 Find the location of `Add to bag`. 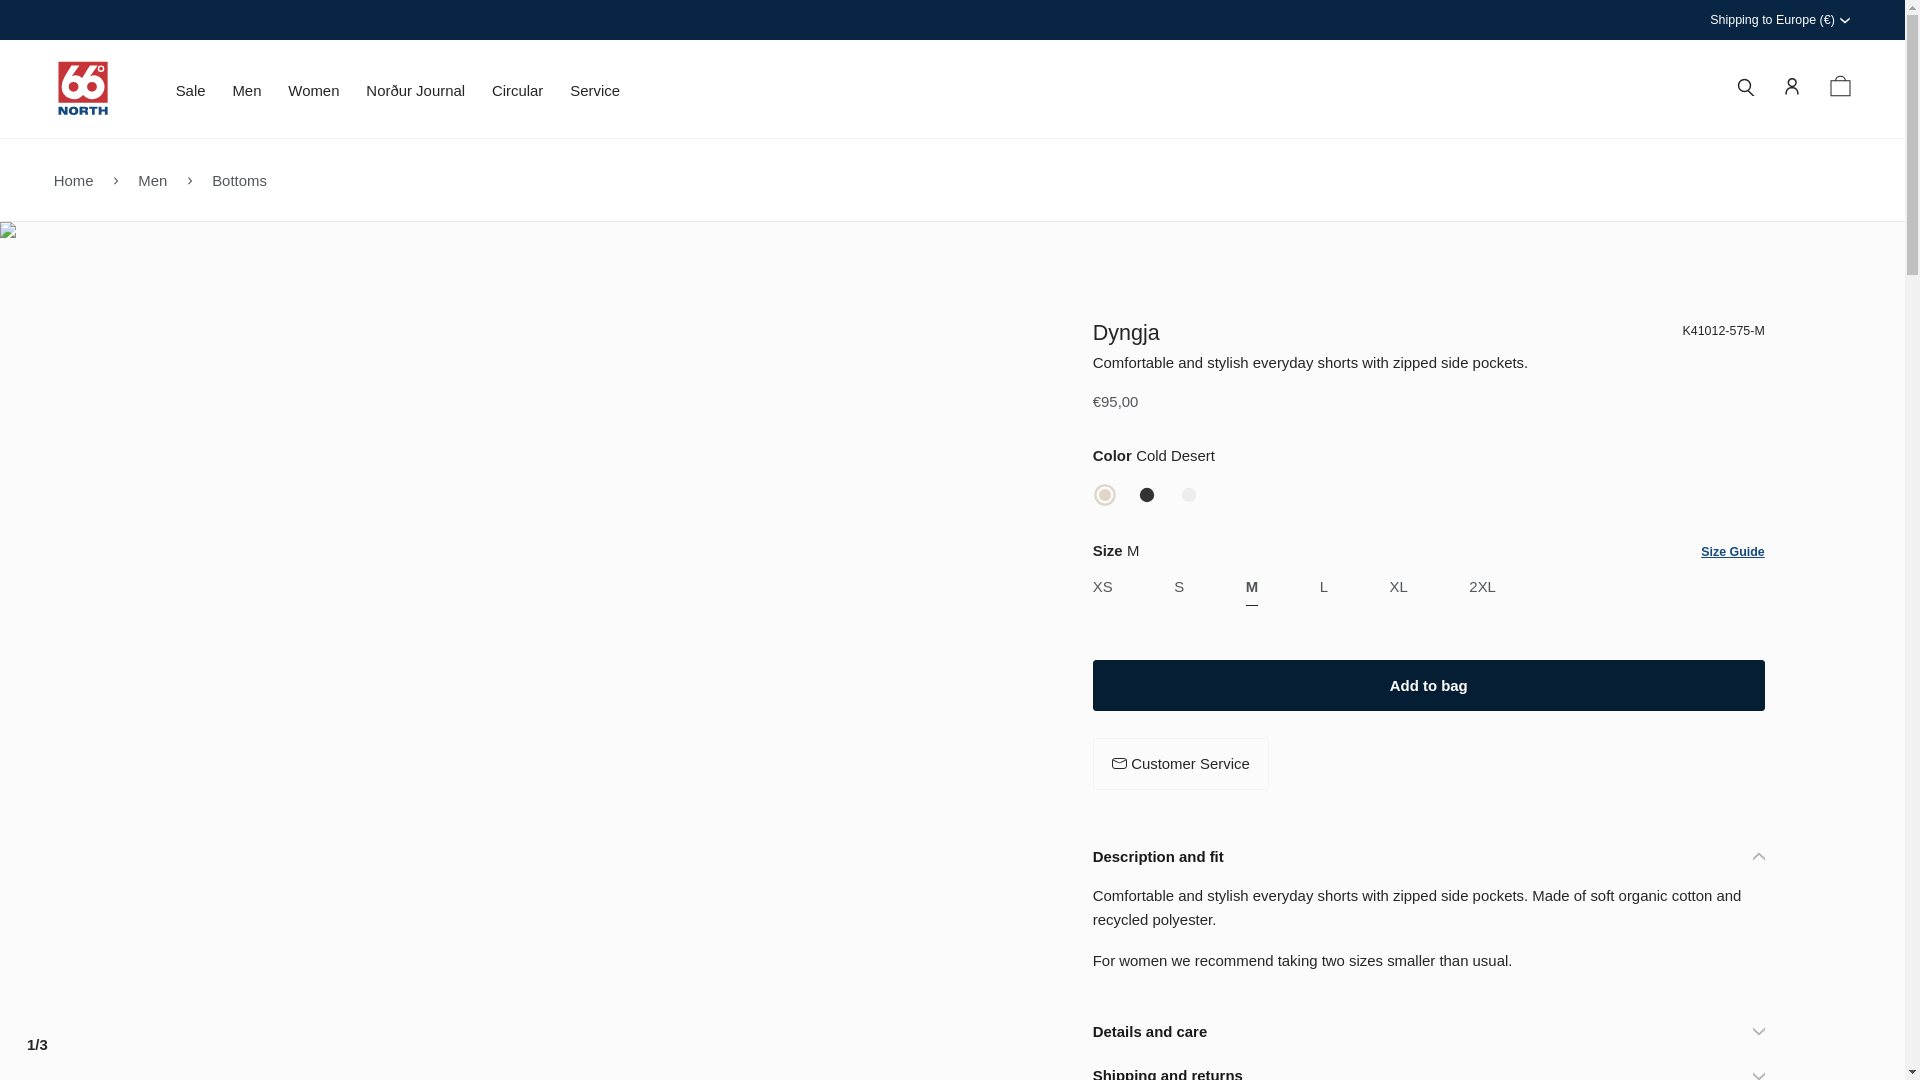

Add to bag is located at coordinates (1428, 684).